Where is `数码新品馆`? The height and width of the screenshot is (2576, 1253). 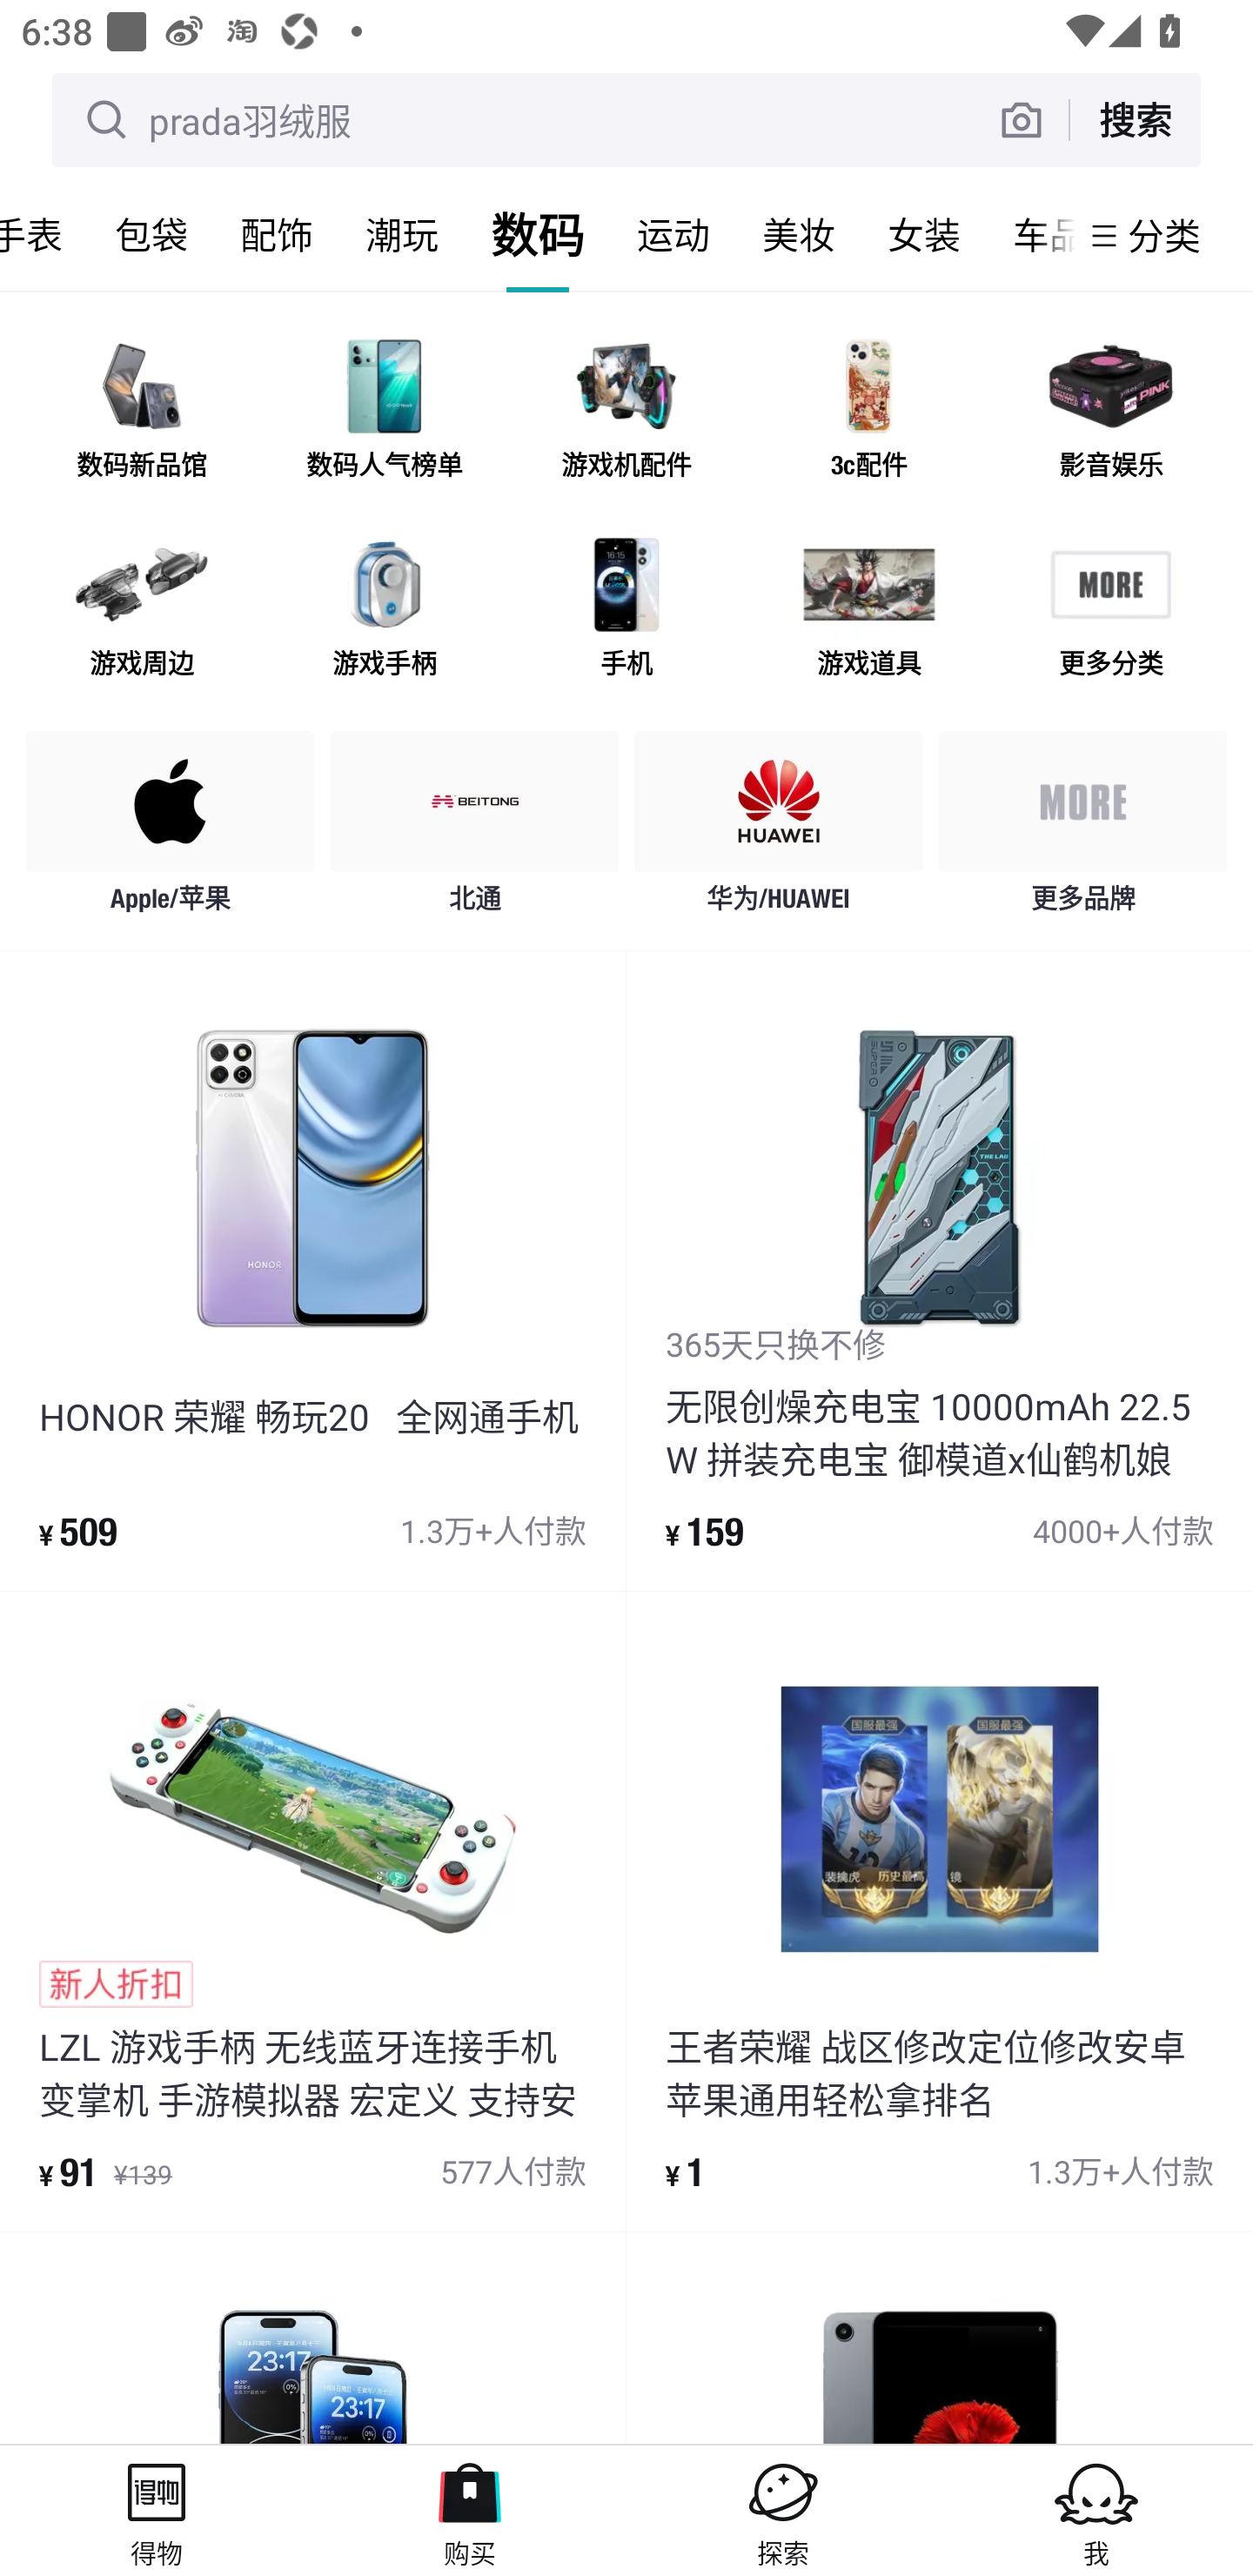
数码新品馆 is located at coordinates (142, 413).